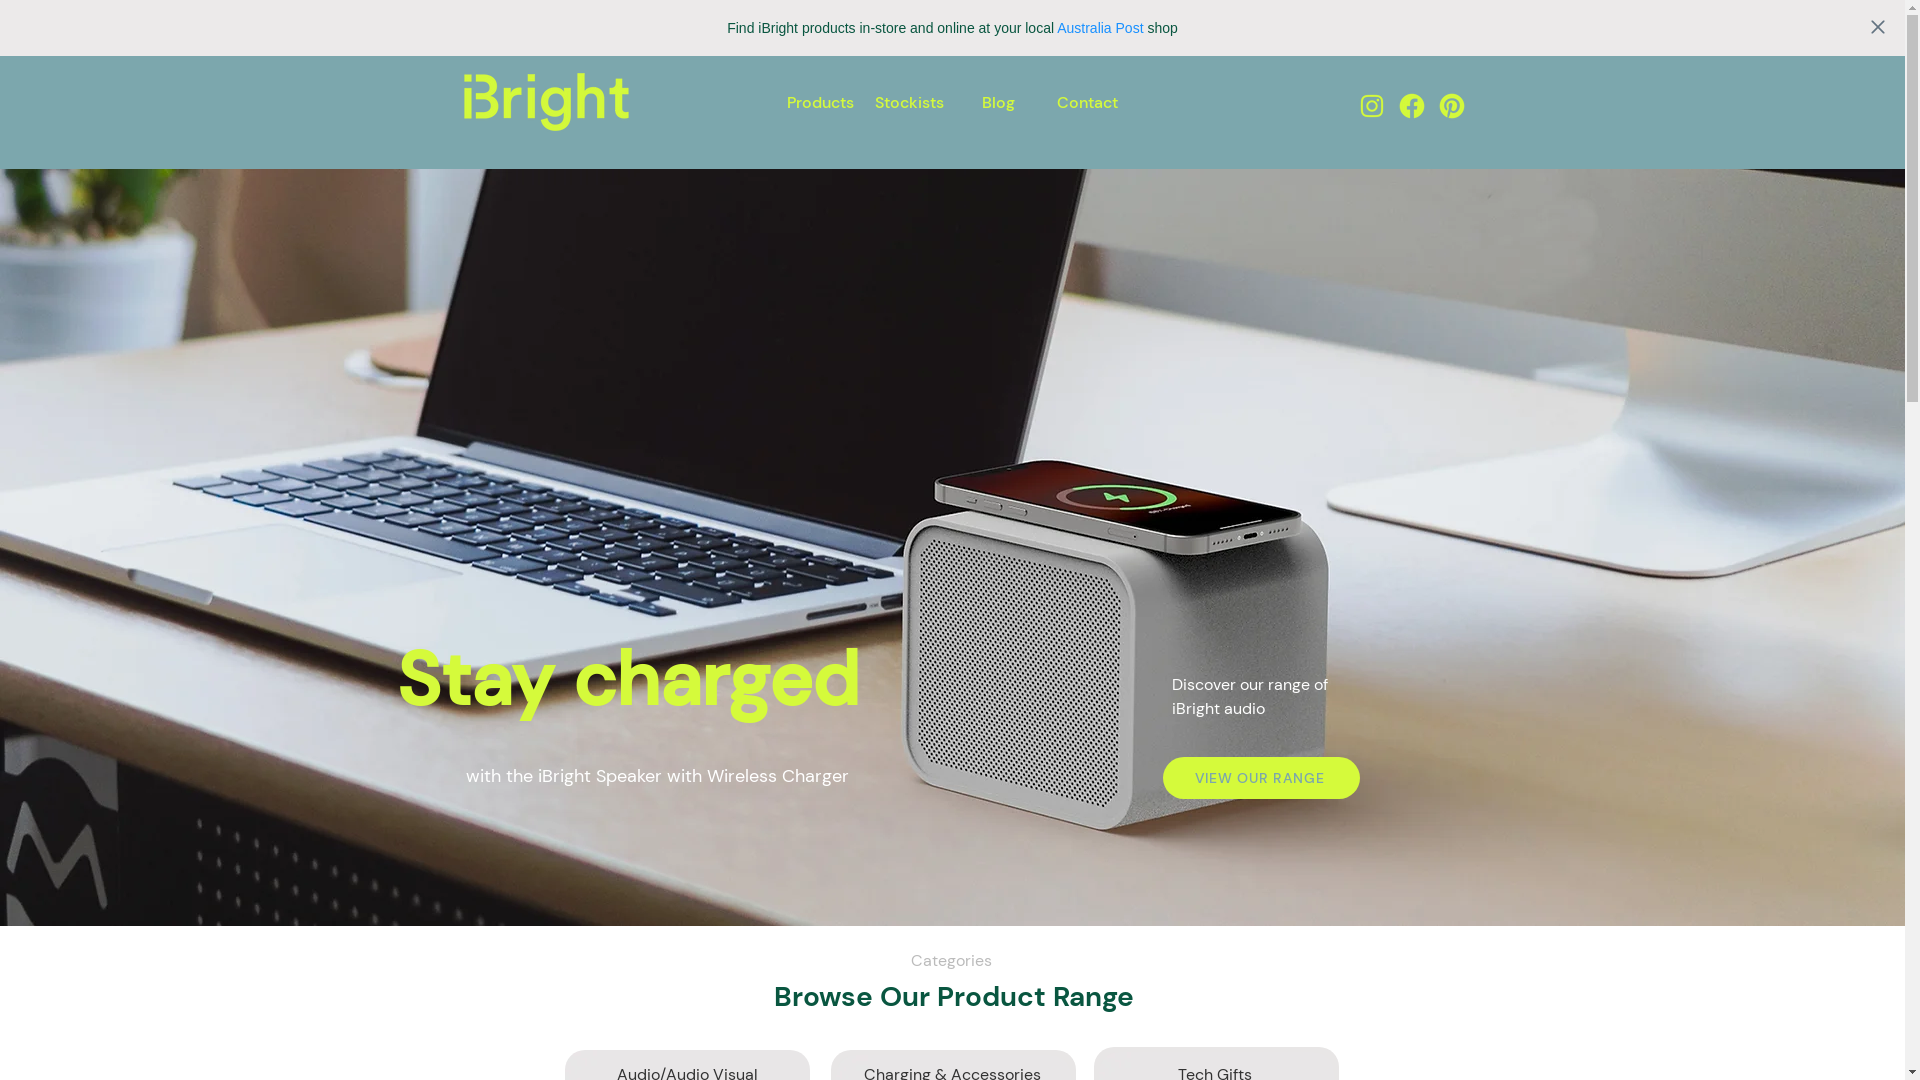  I want to click on Contact, so click(1086, 102).